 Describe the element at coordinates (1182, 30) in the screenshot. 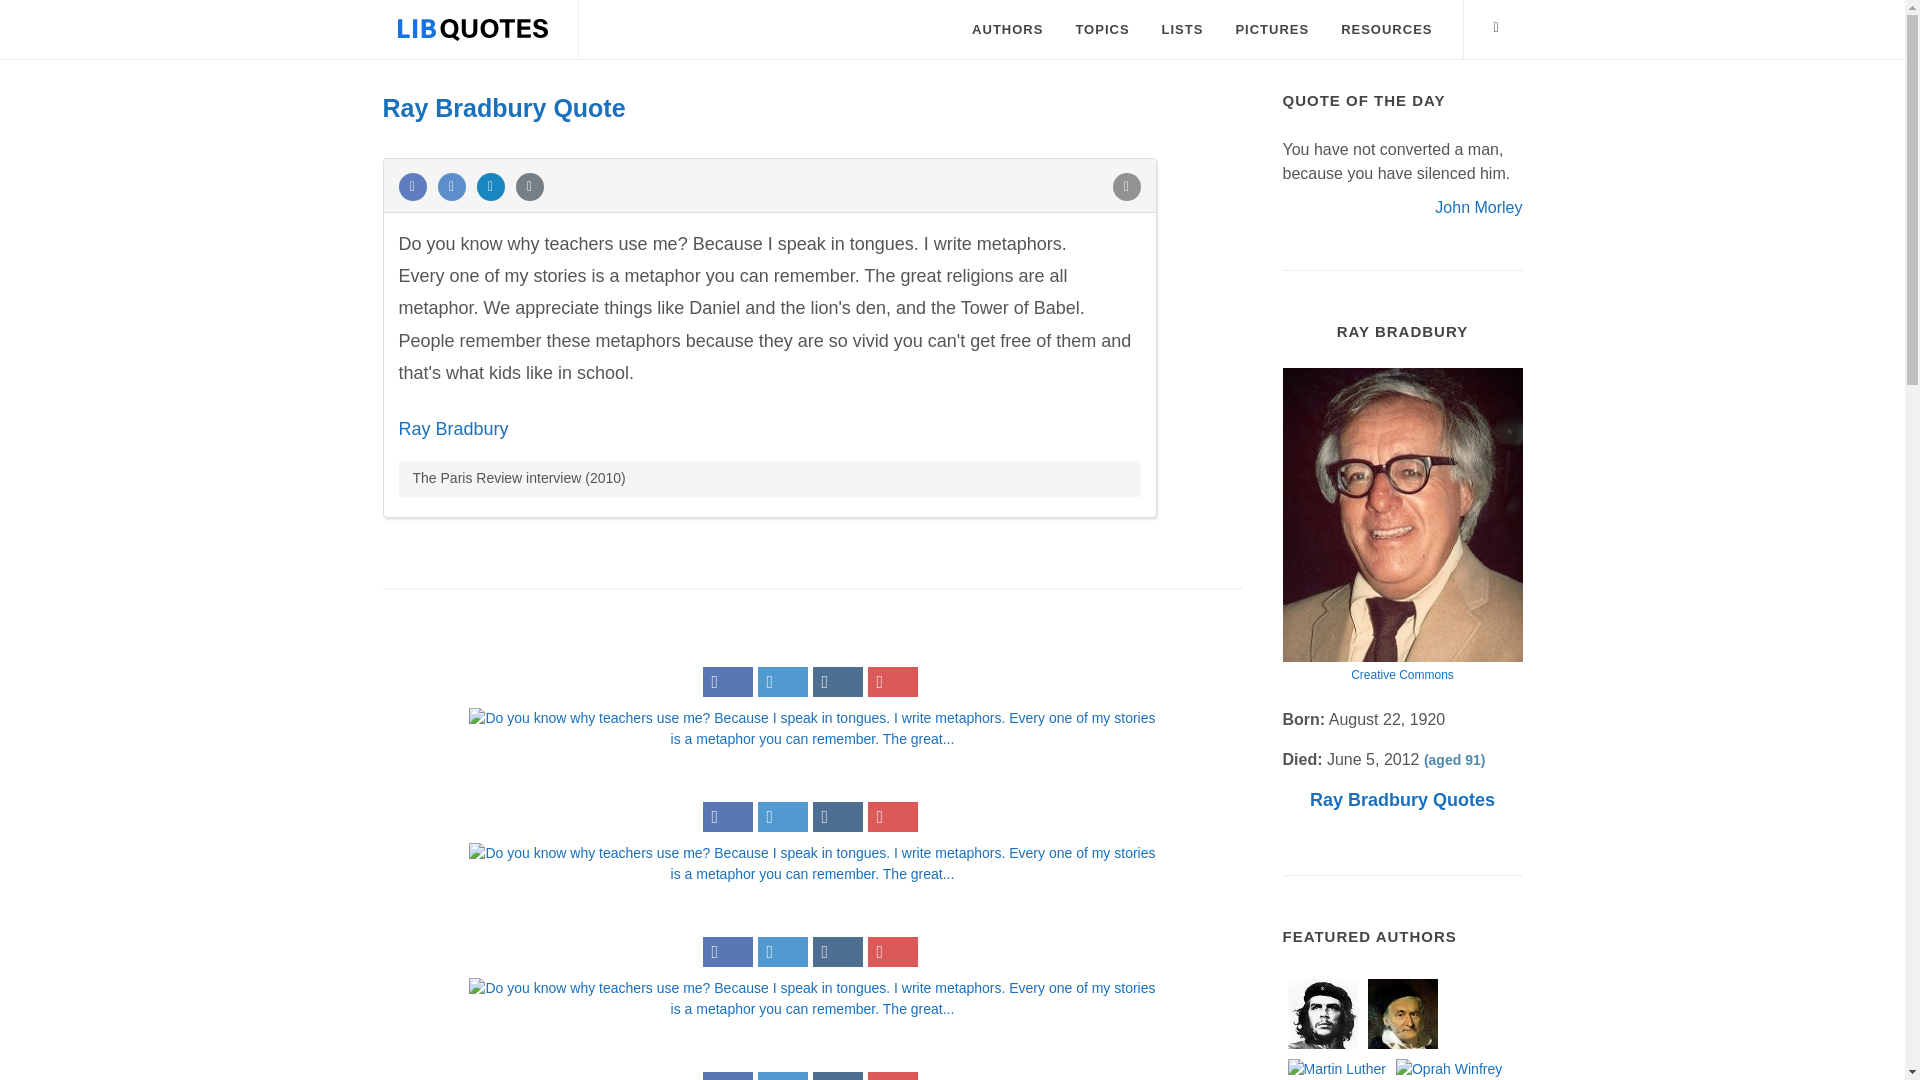

I see `LISTS` at that location.